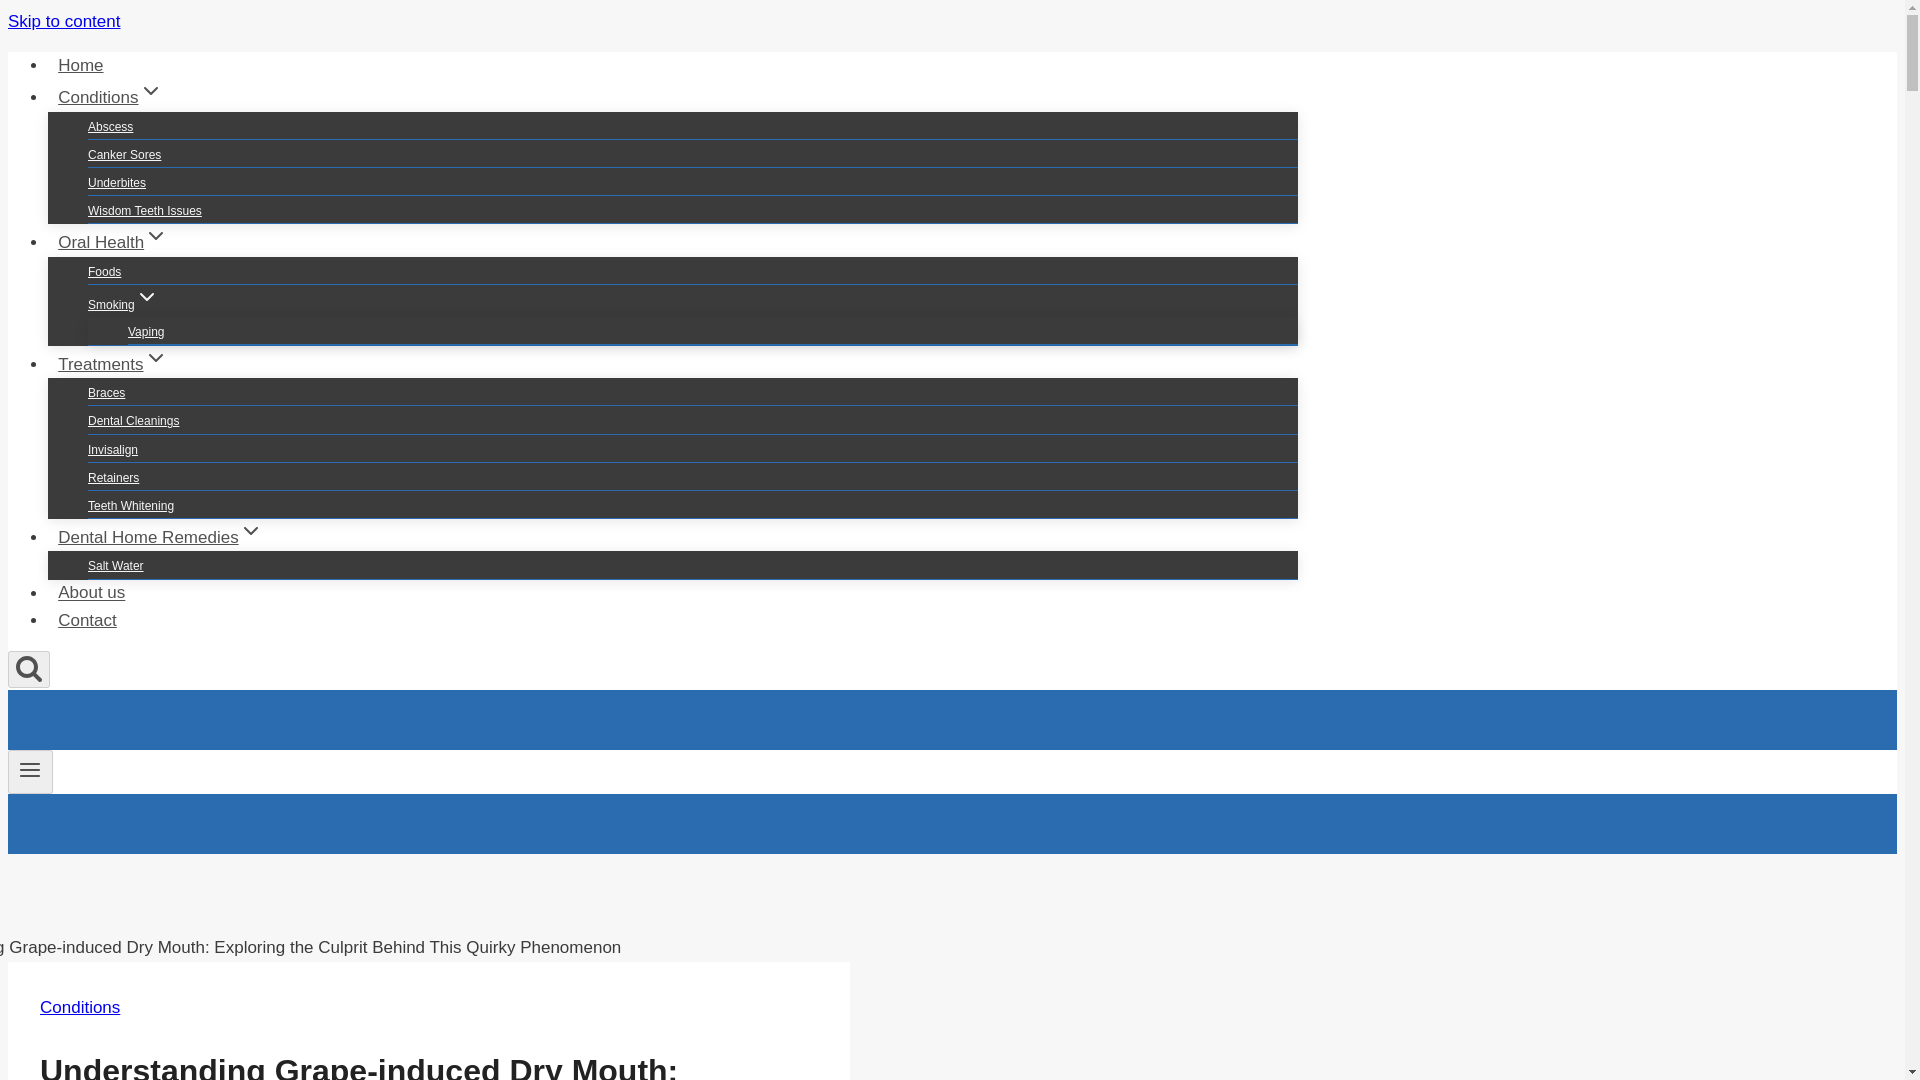 The width and height of the screenshot is (1920, 1080). I want to click on Dental Home RemediesExpand, so click(160, 538).